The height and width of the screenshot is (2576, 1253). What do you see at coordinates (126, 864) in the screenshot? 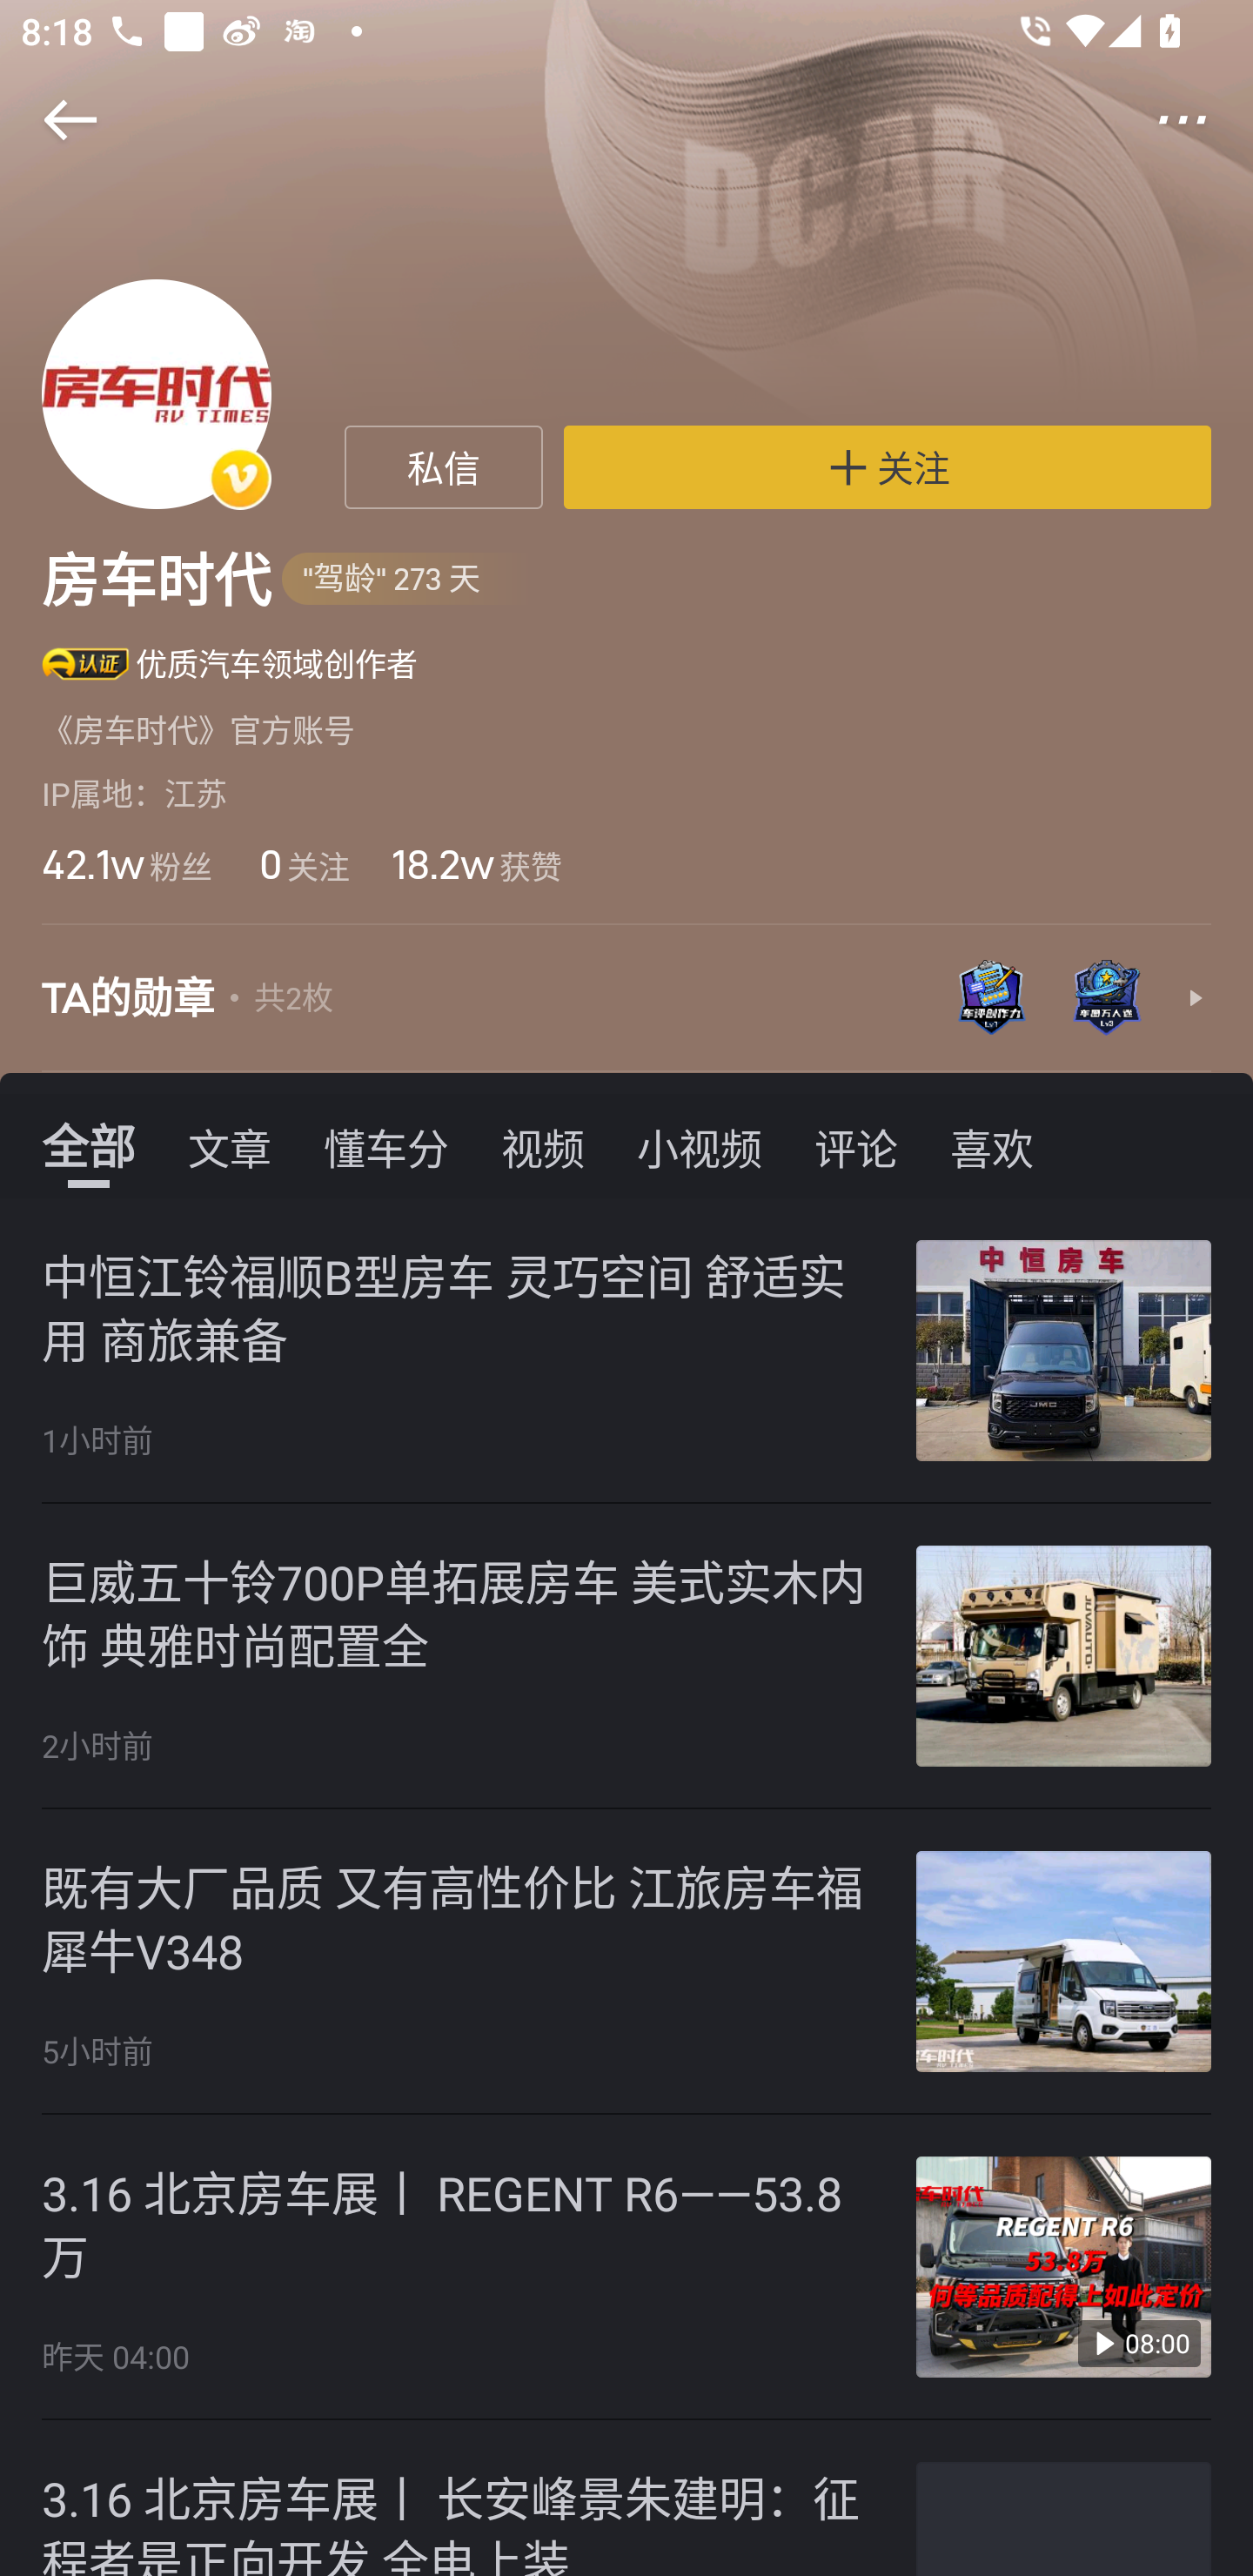
I see `42.1w 粉丝` at bounding box center [126, 864].